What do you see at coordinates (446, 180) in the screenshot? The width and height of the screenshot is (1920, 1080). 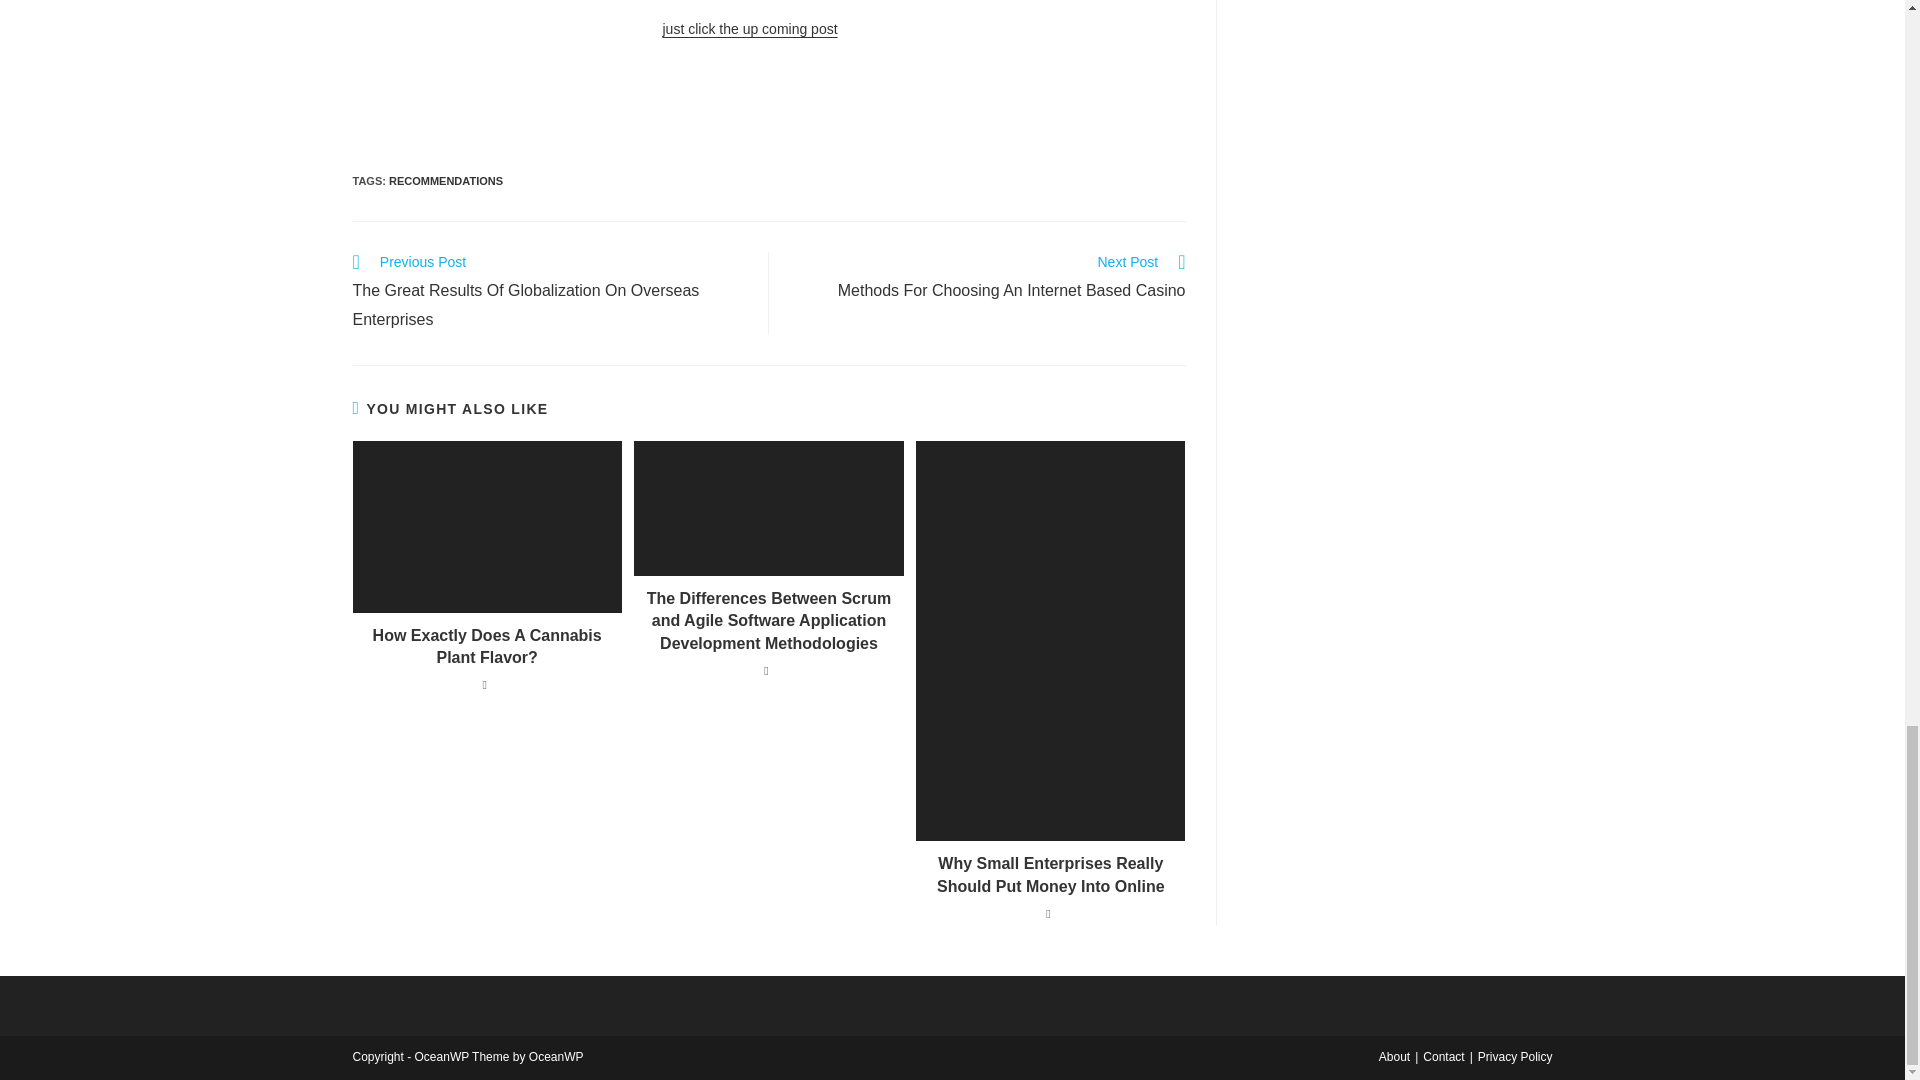 I see `RECOMMENDATIONS` at bounding box center [446, 180].